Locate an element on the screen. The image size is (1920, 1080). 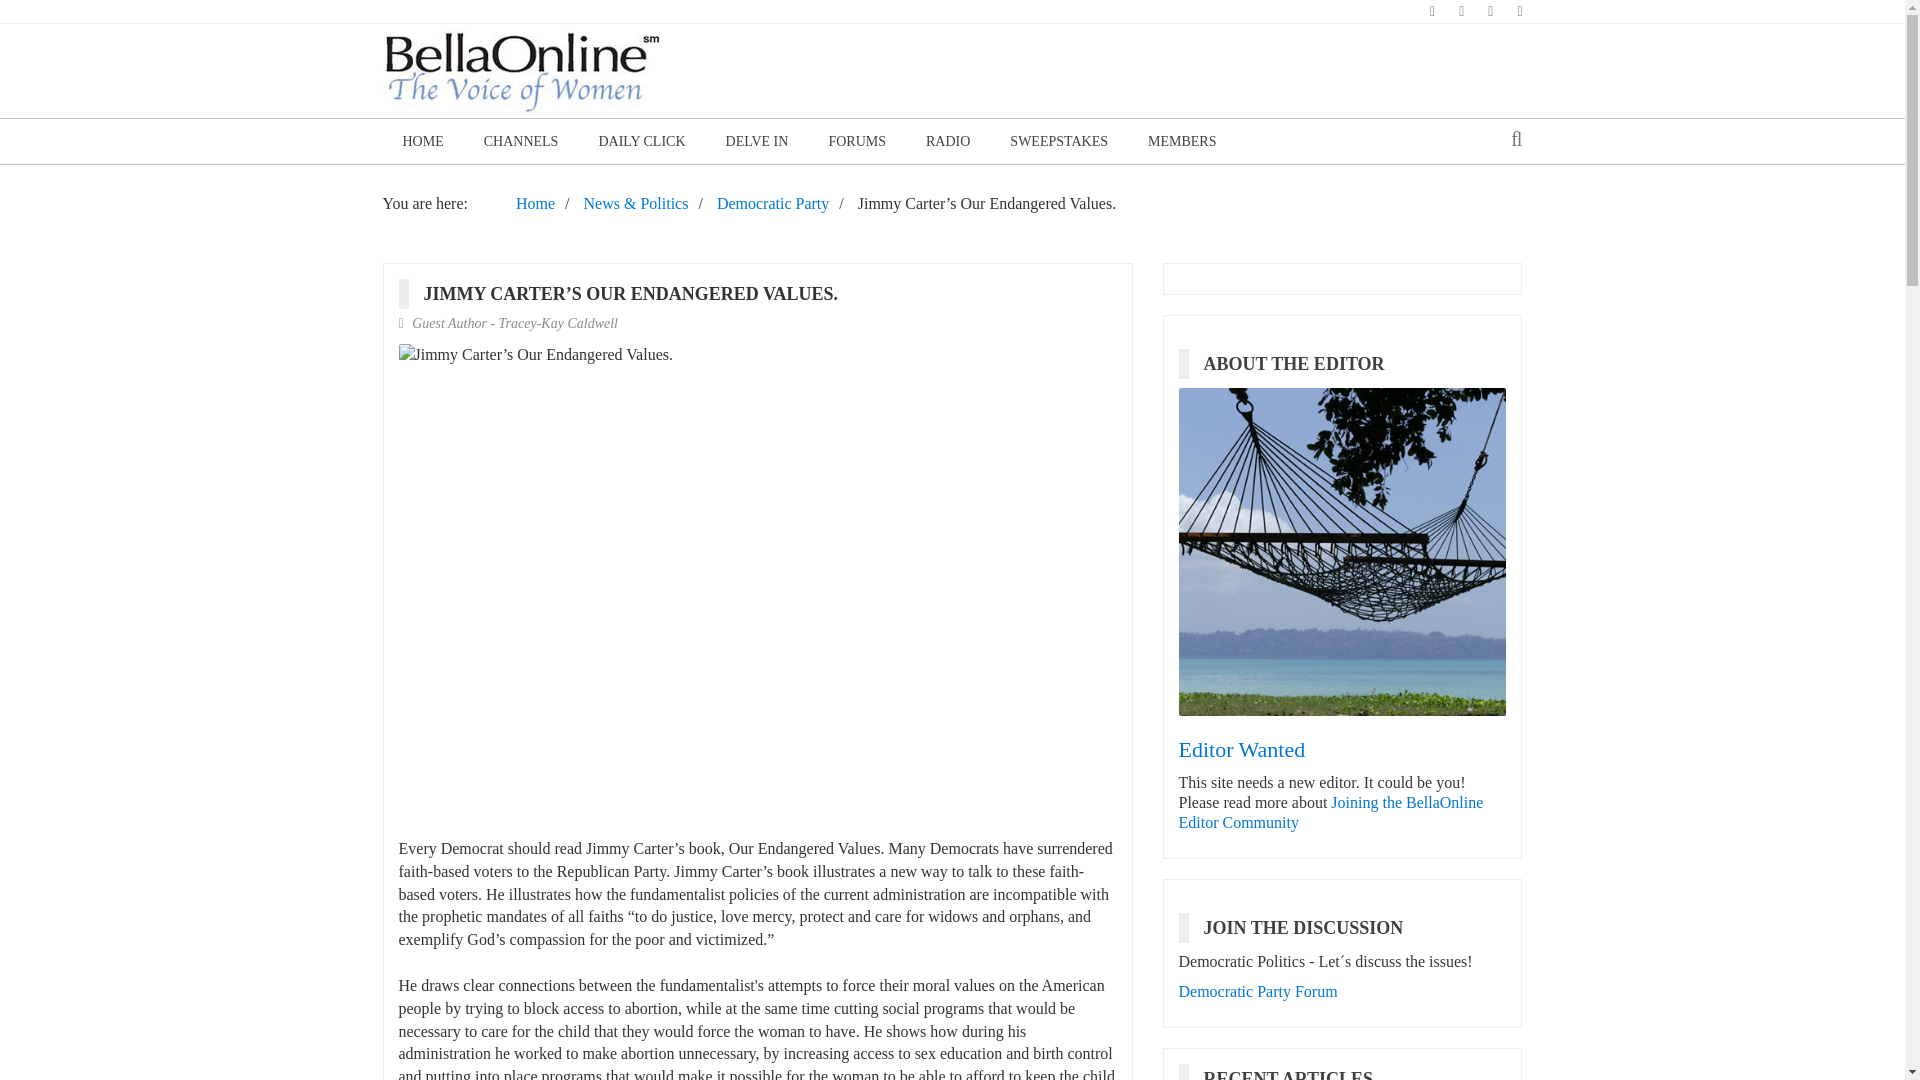
HOME is located at coordinates (422, 141).